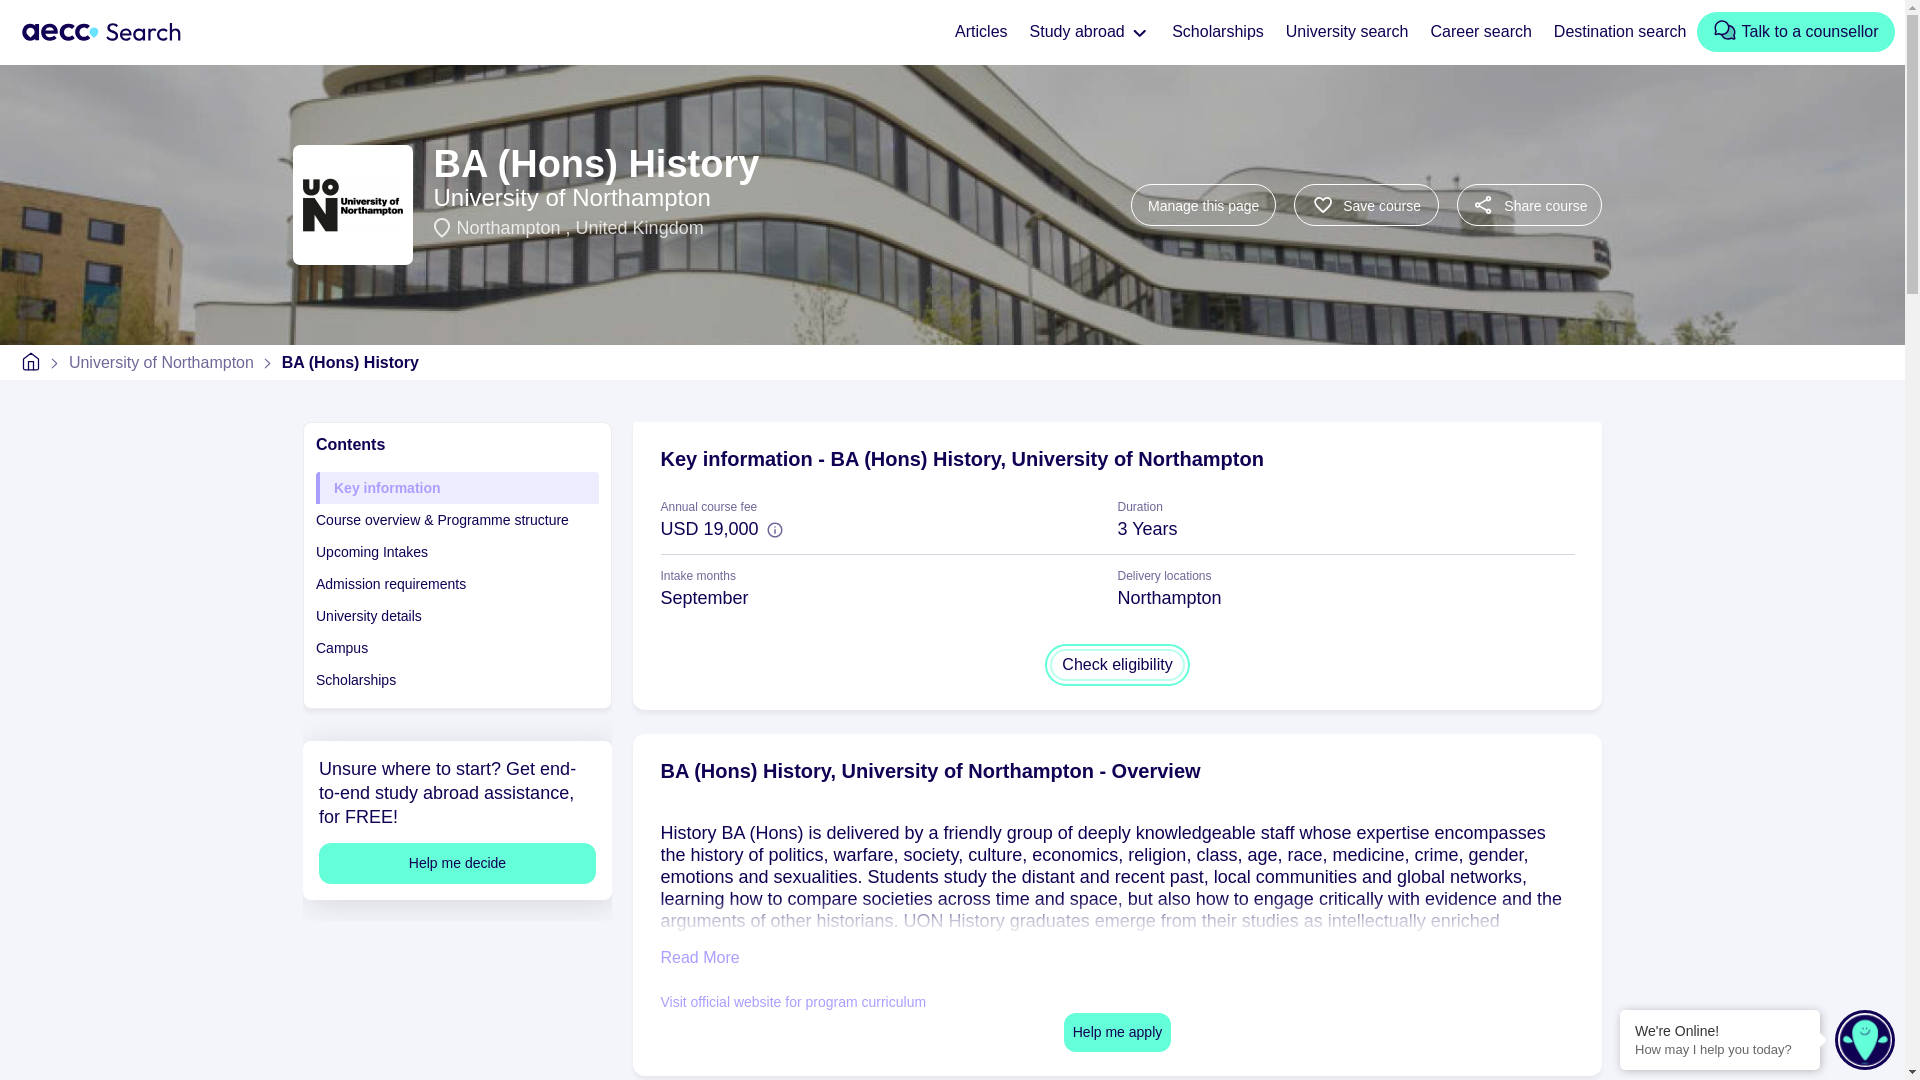  What do you see at coordinates (1720, 1030) in the screenshot?
I see `We're Online!` at bounding box center [1720, 1030].